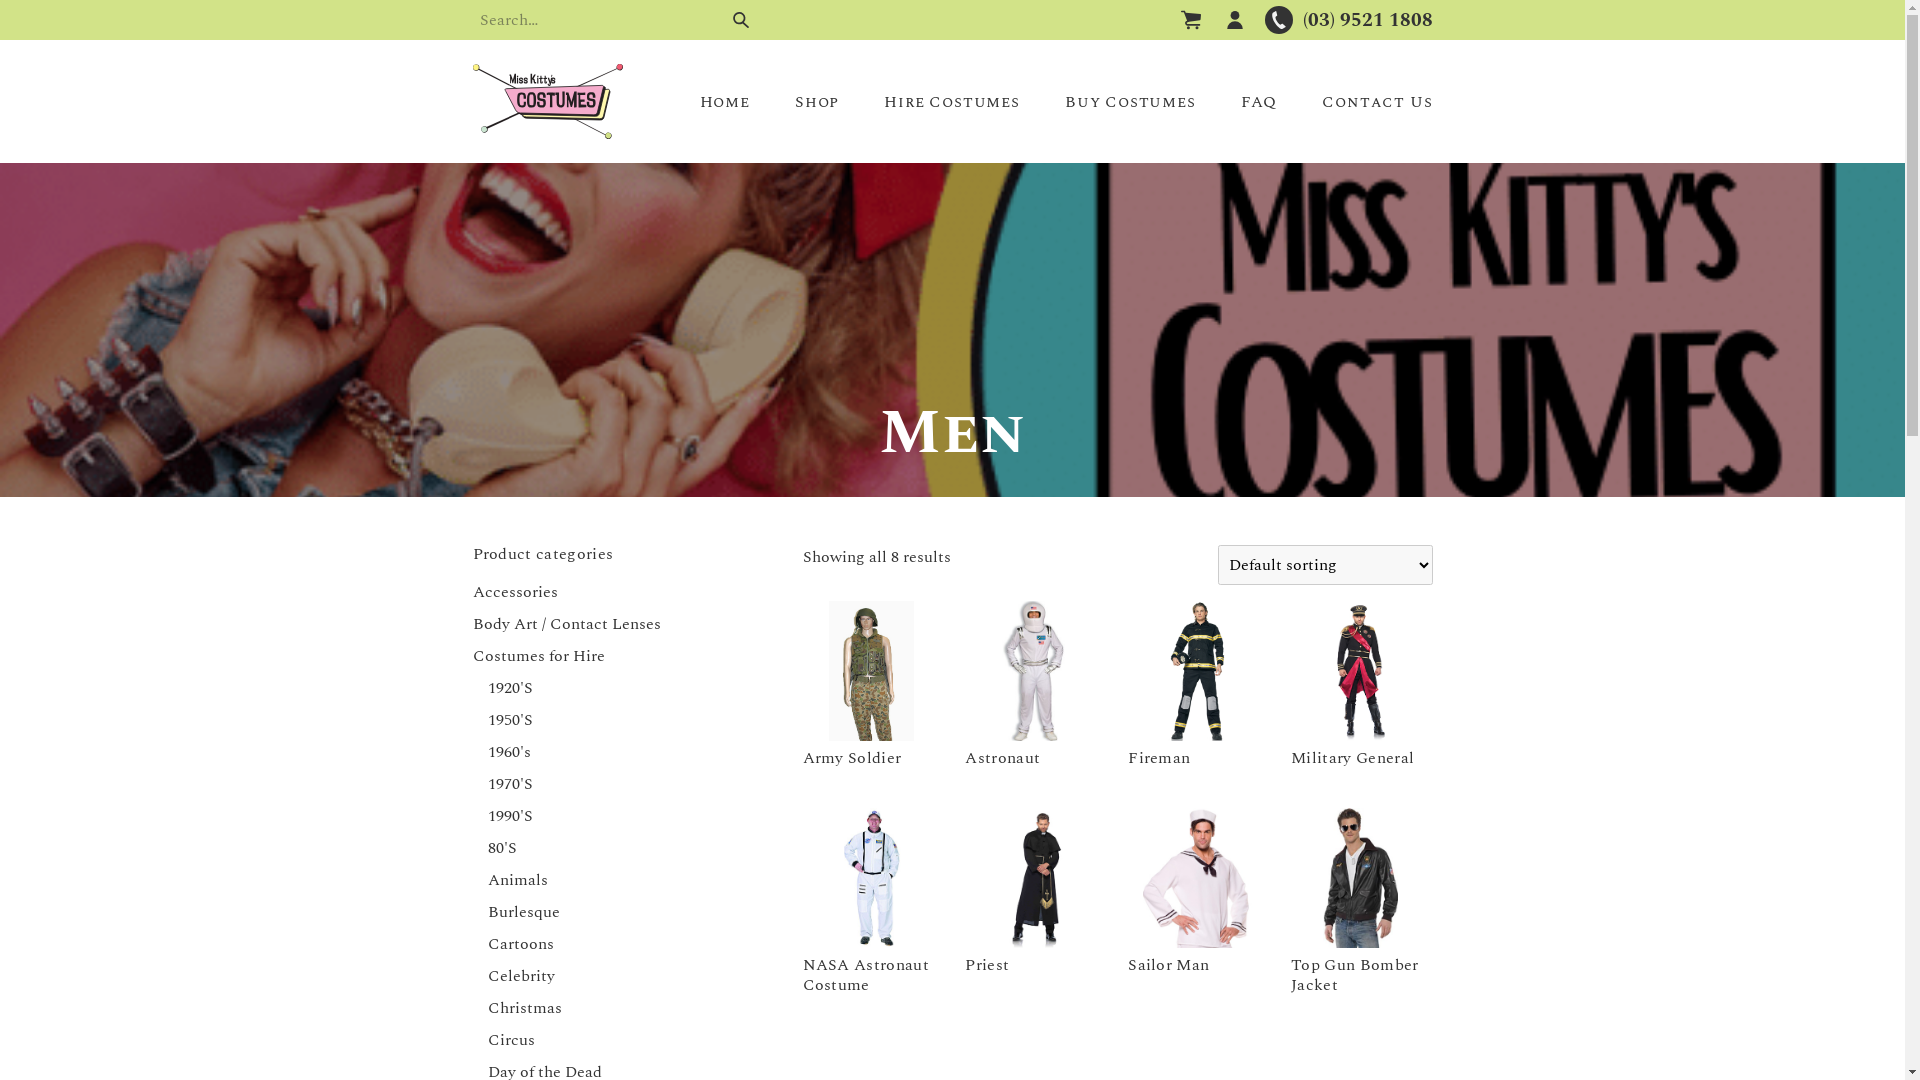 The image size is (1920, 1080). I want to click on Christmas, so click(525, 1008).